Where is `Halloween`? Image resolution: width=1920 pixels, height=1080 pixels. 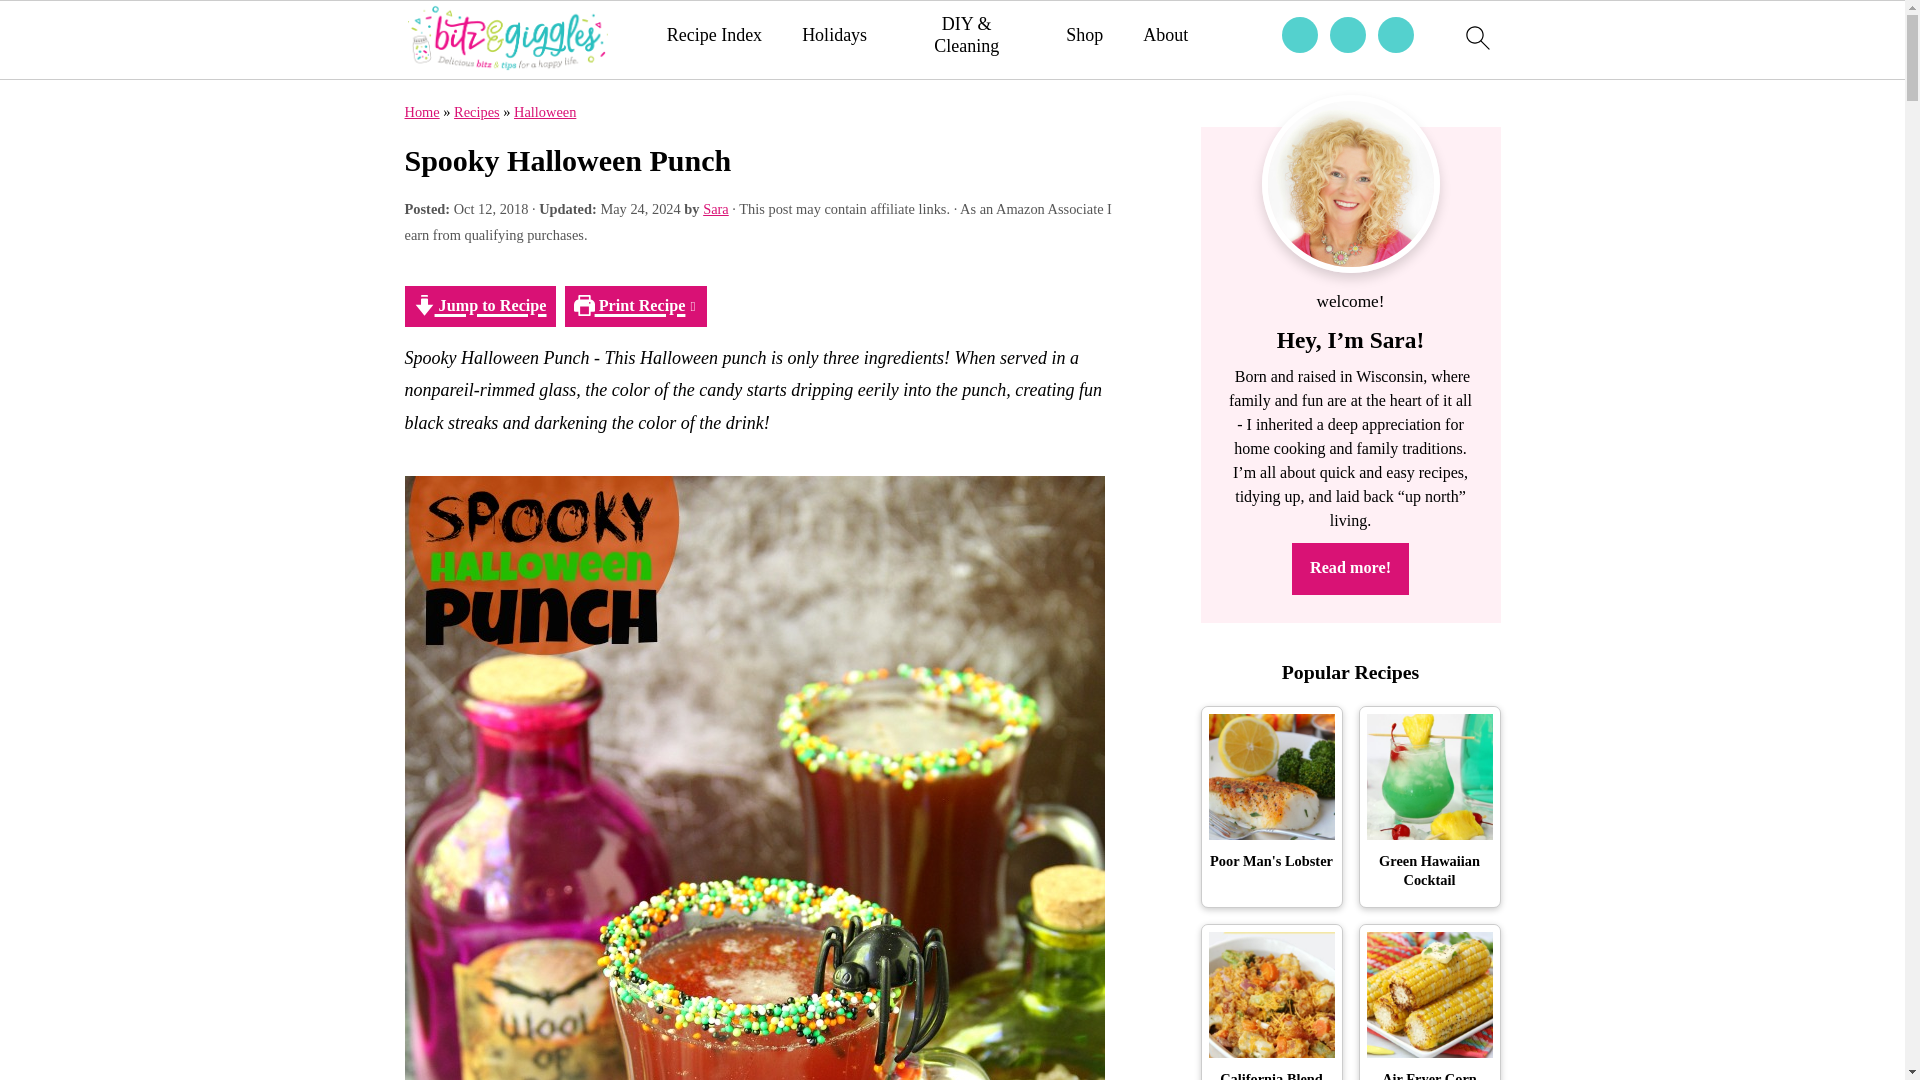
Halloween is located at coordinates (545, 111).